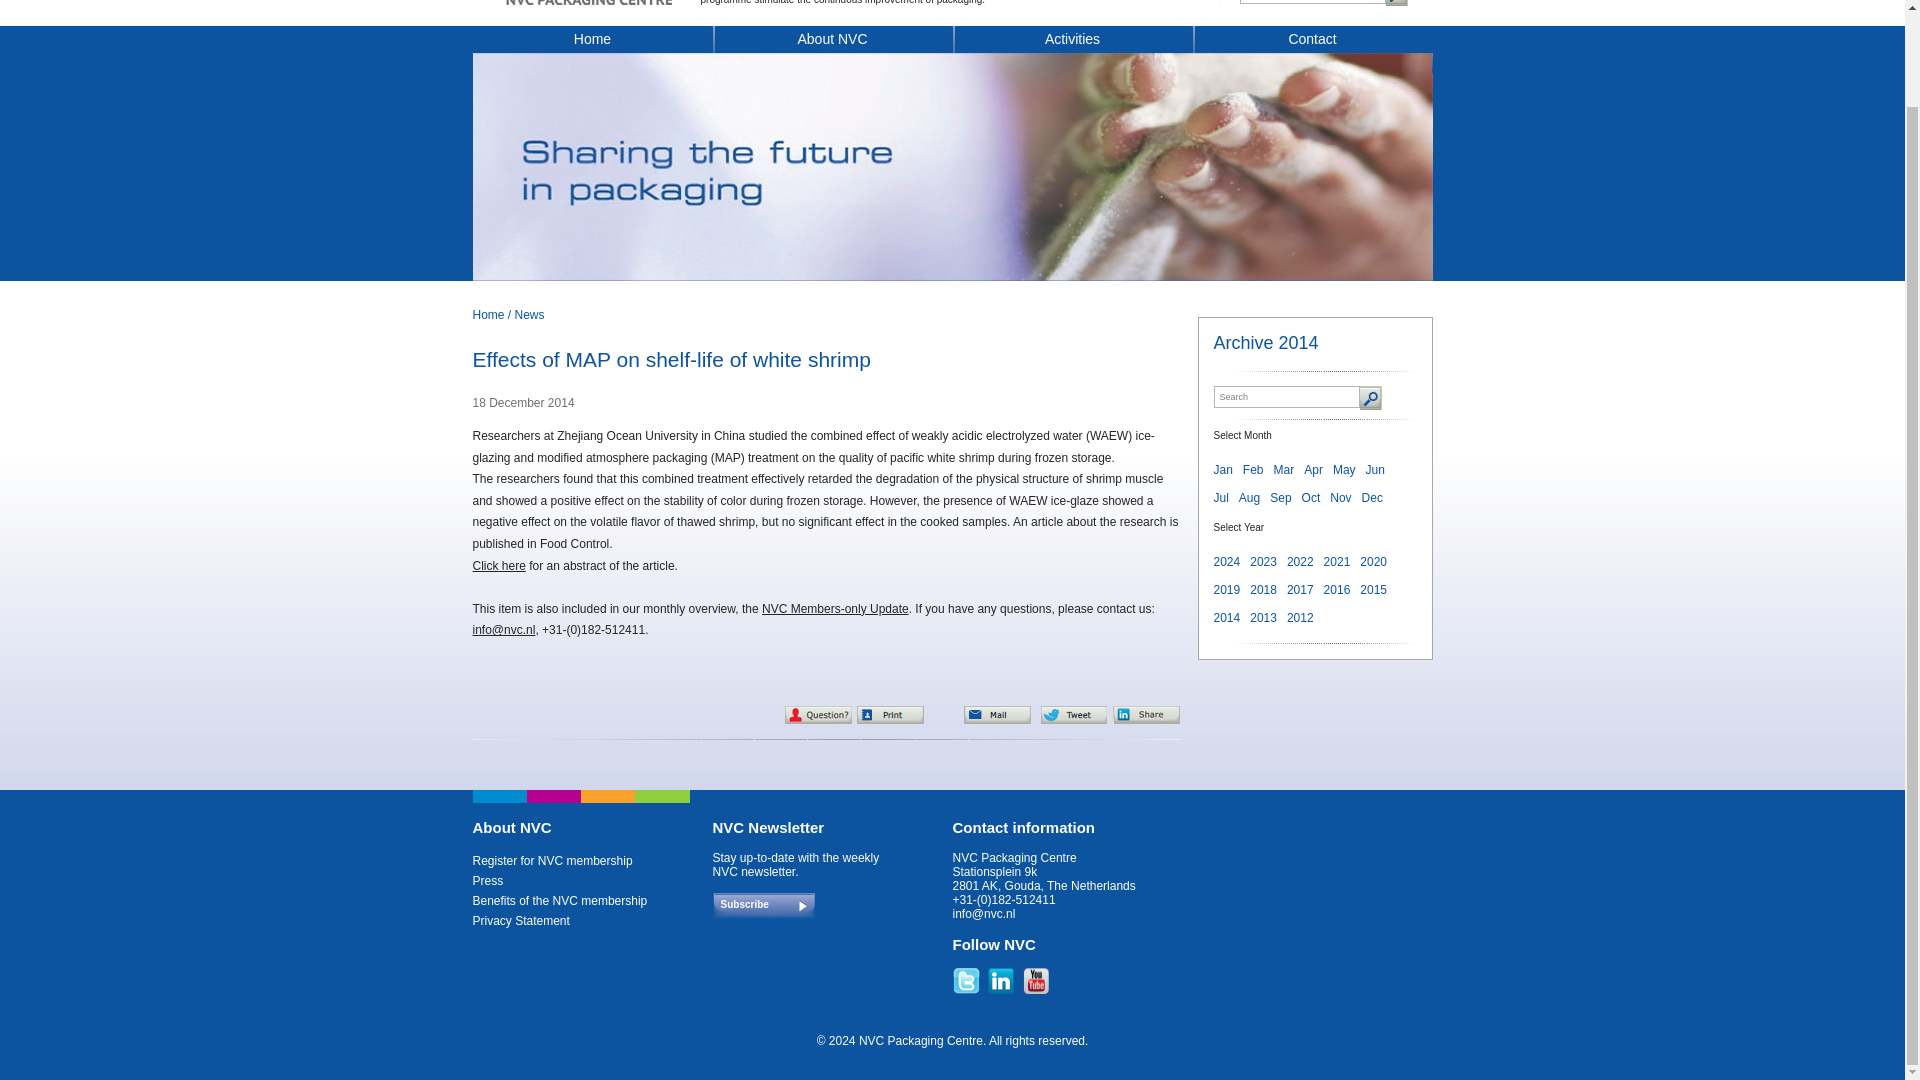  What do you see at coordinates (1313, 2) in the screenshot?
I see `Search` at bounding box center [1313, 2].